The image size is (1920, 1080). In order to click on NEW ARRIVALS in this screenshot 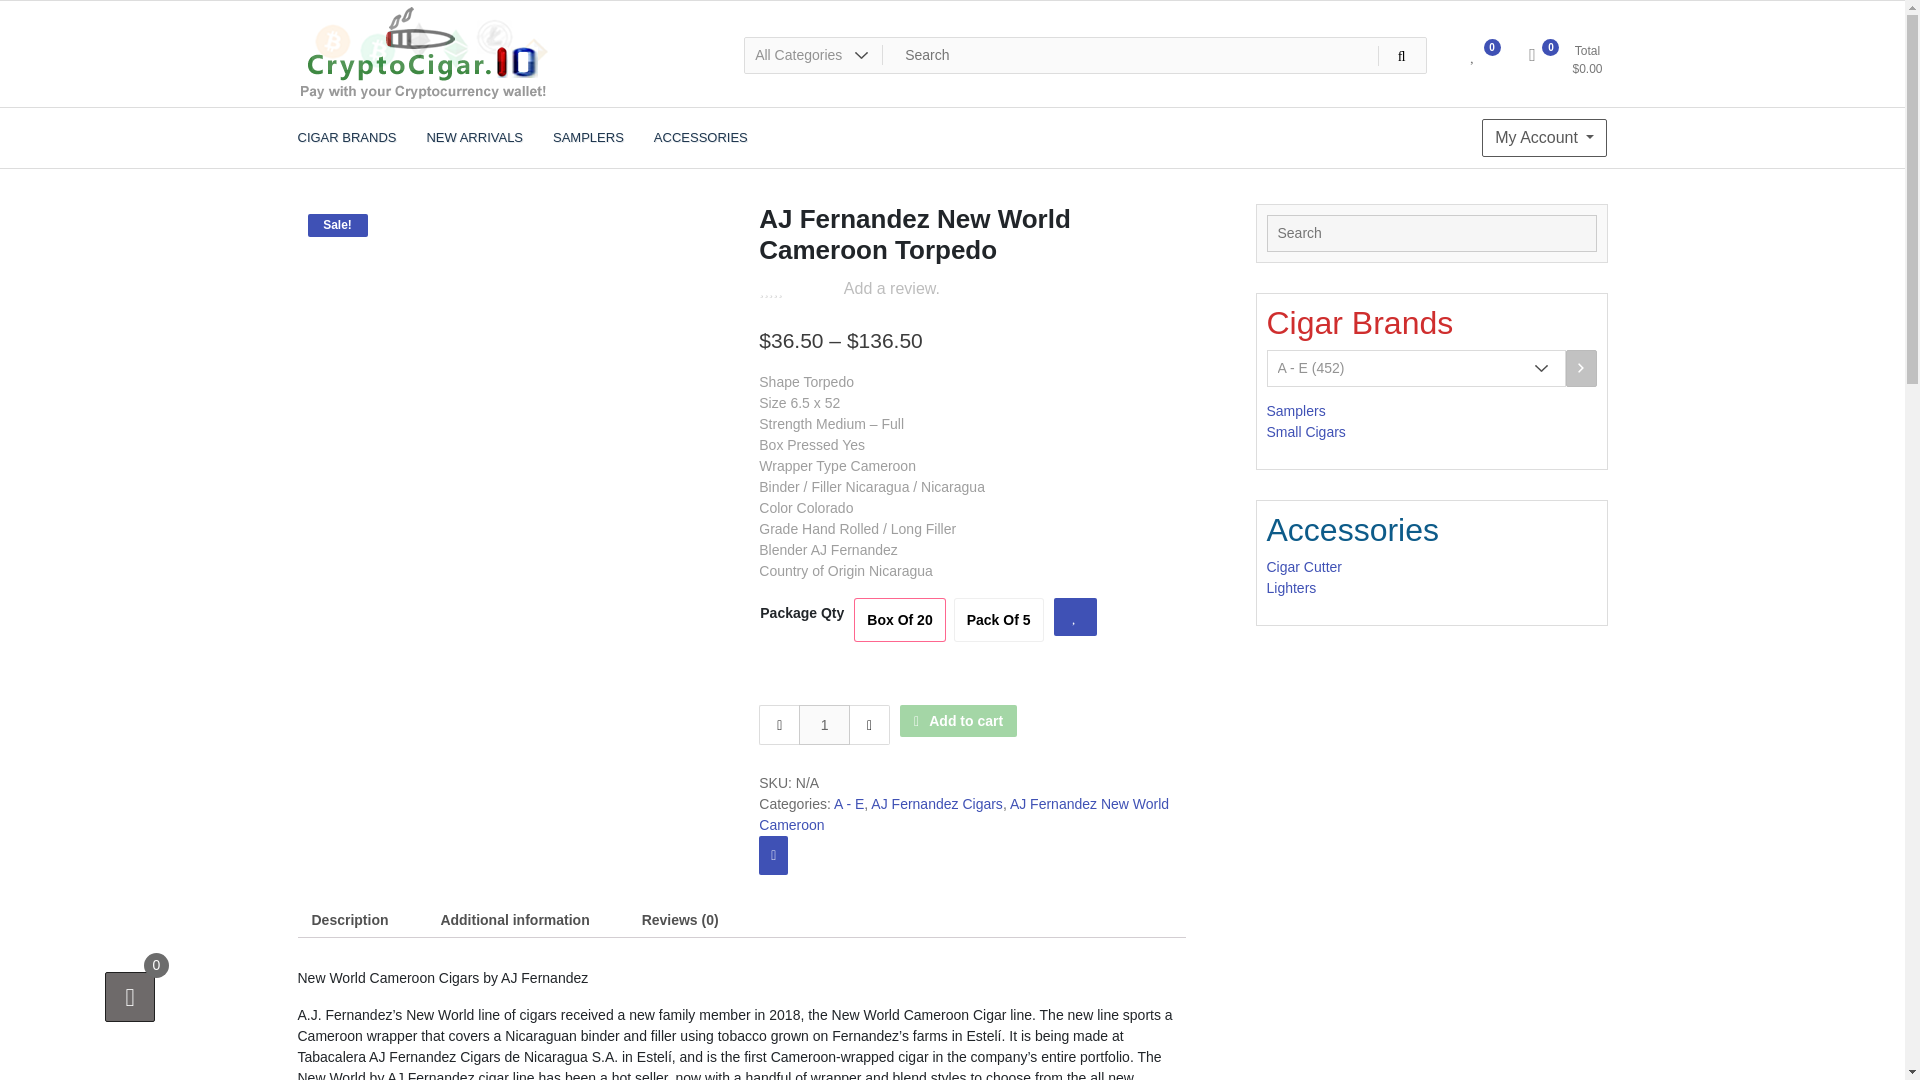, I will do `click(474, 138)`.